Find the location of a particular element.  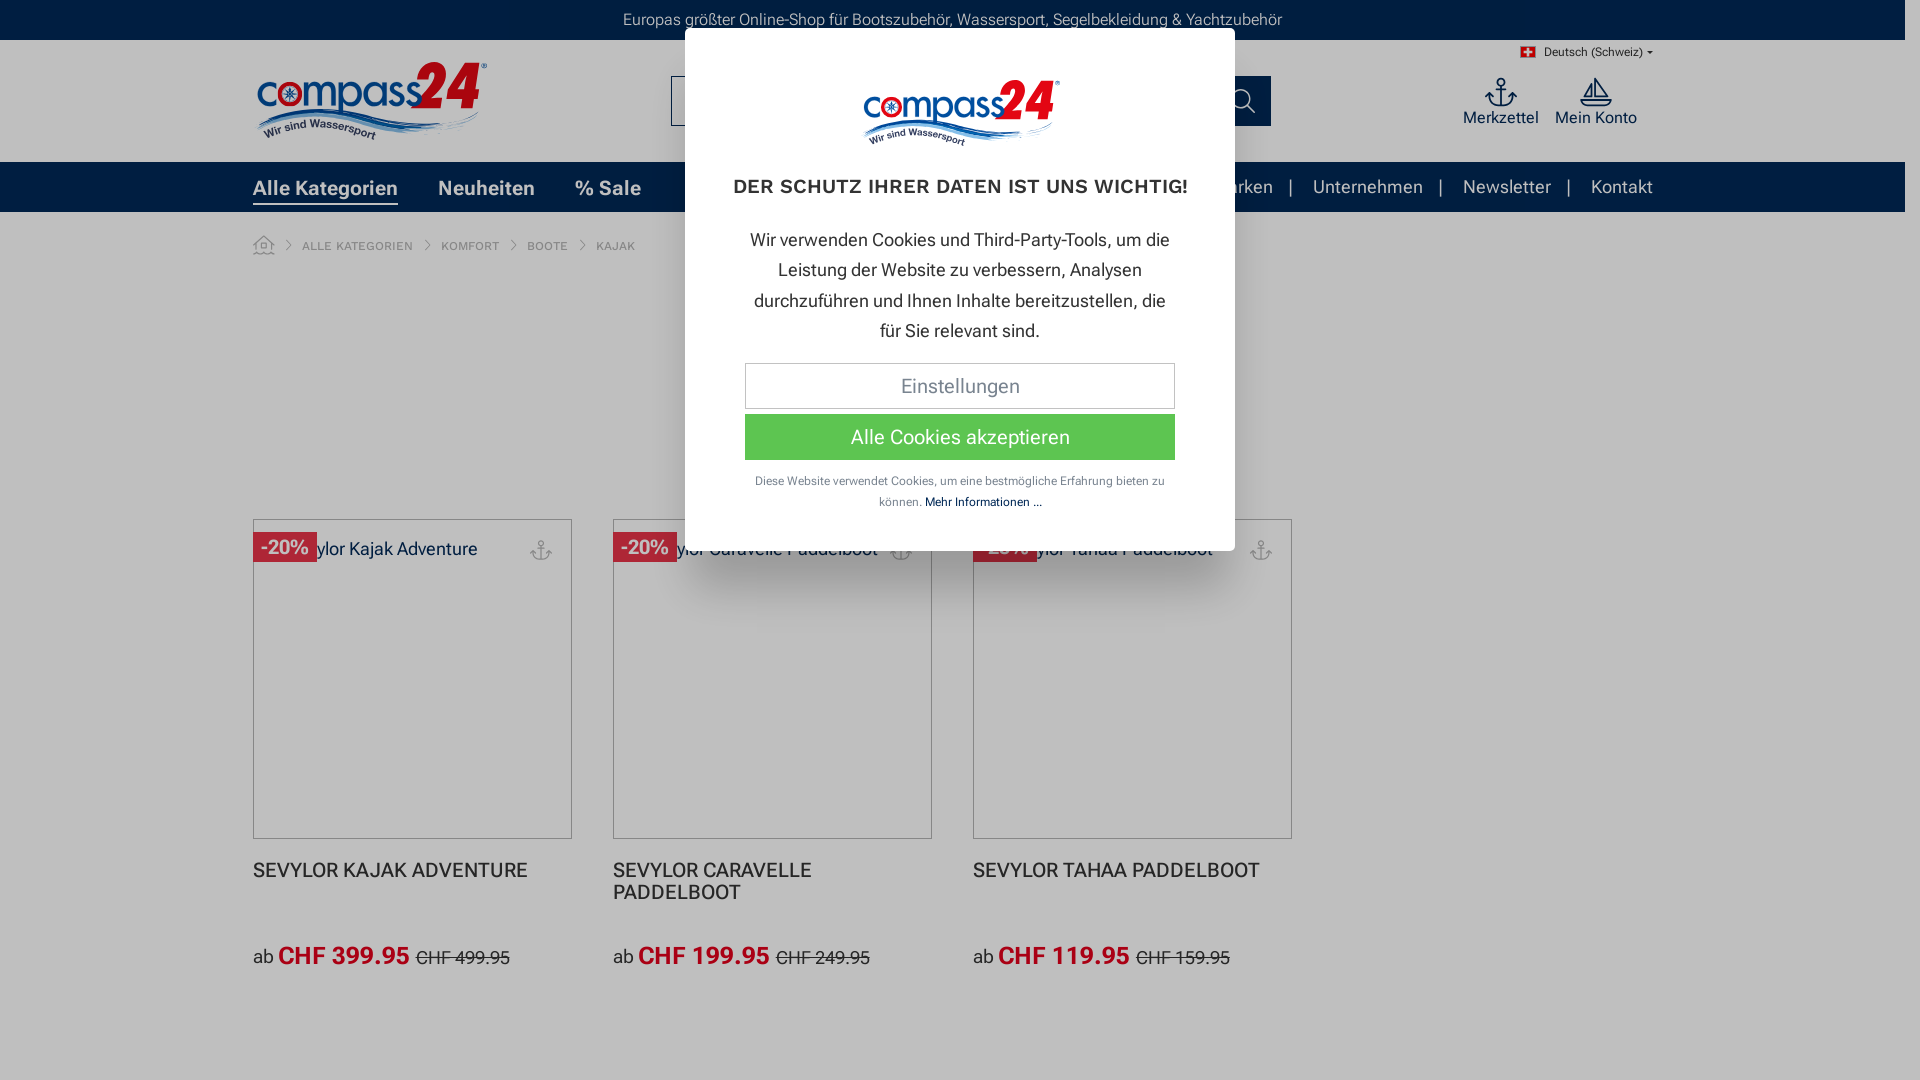

Unternehmen is located at coordinates (1387, 187).